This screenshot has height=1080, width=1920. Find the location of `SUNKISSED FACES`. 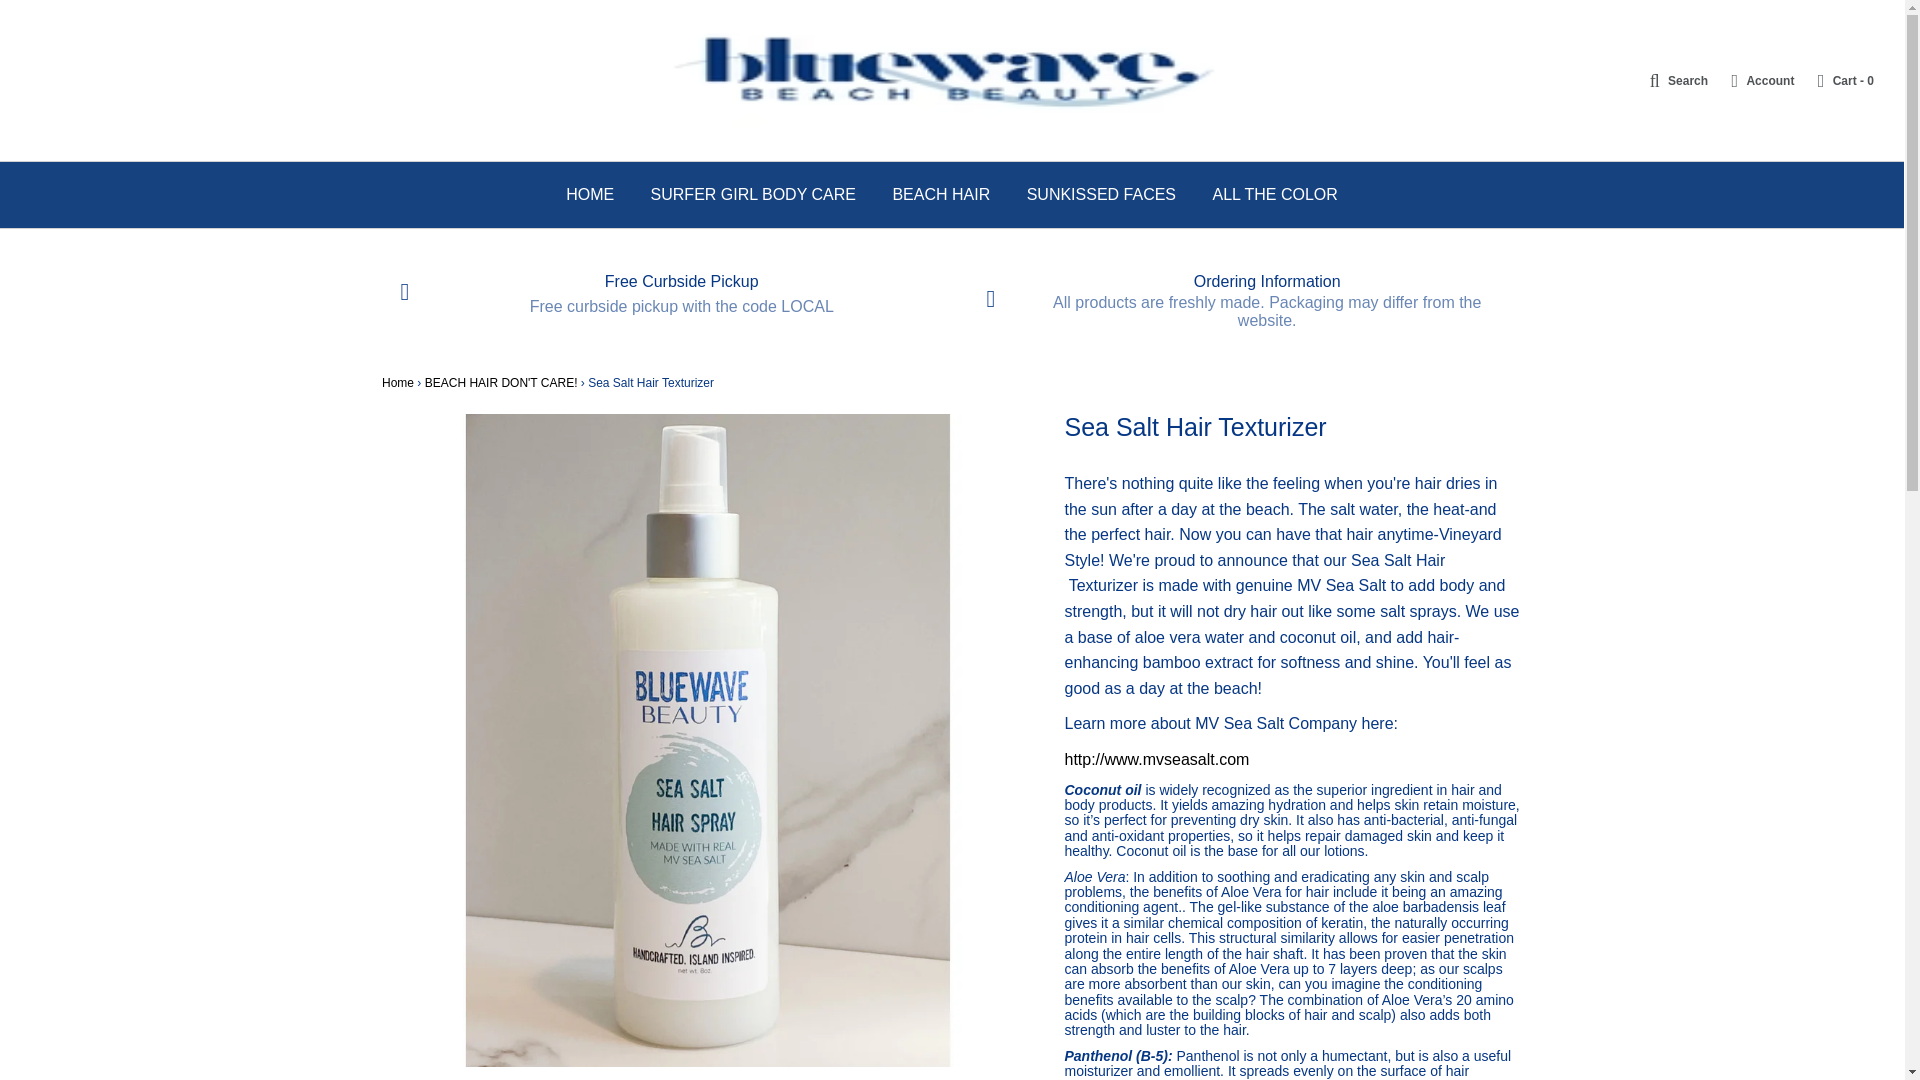

SUNKISSED FACES is located at coordinates (1100, 194).